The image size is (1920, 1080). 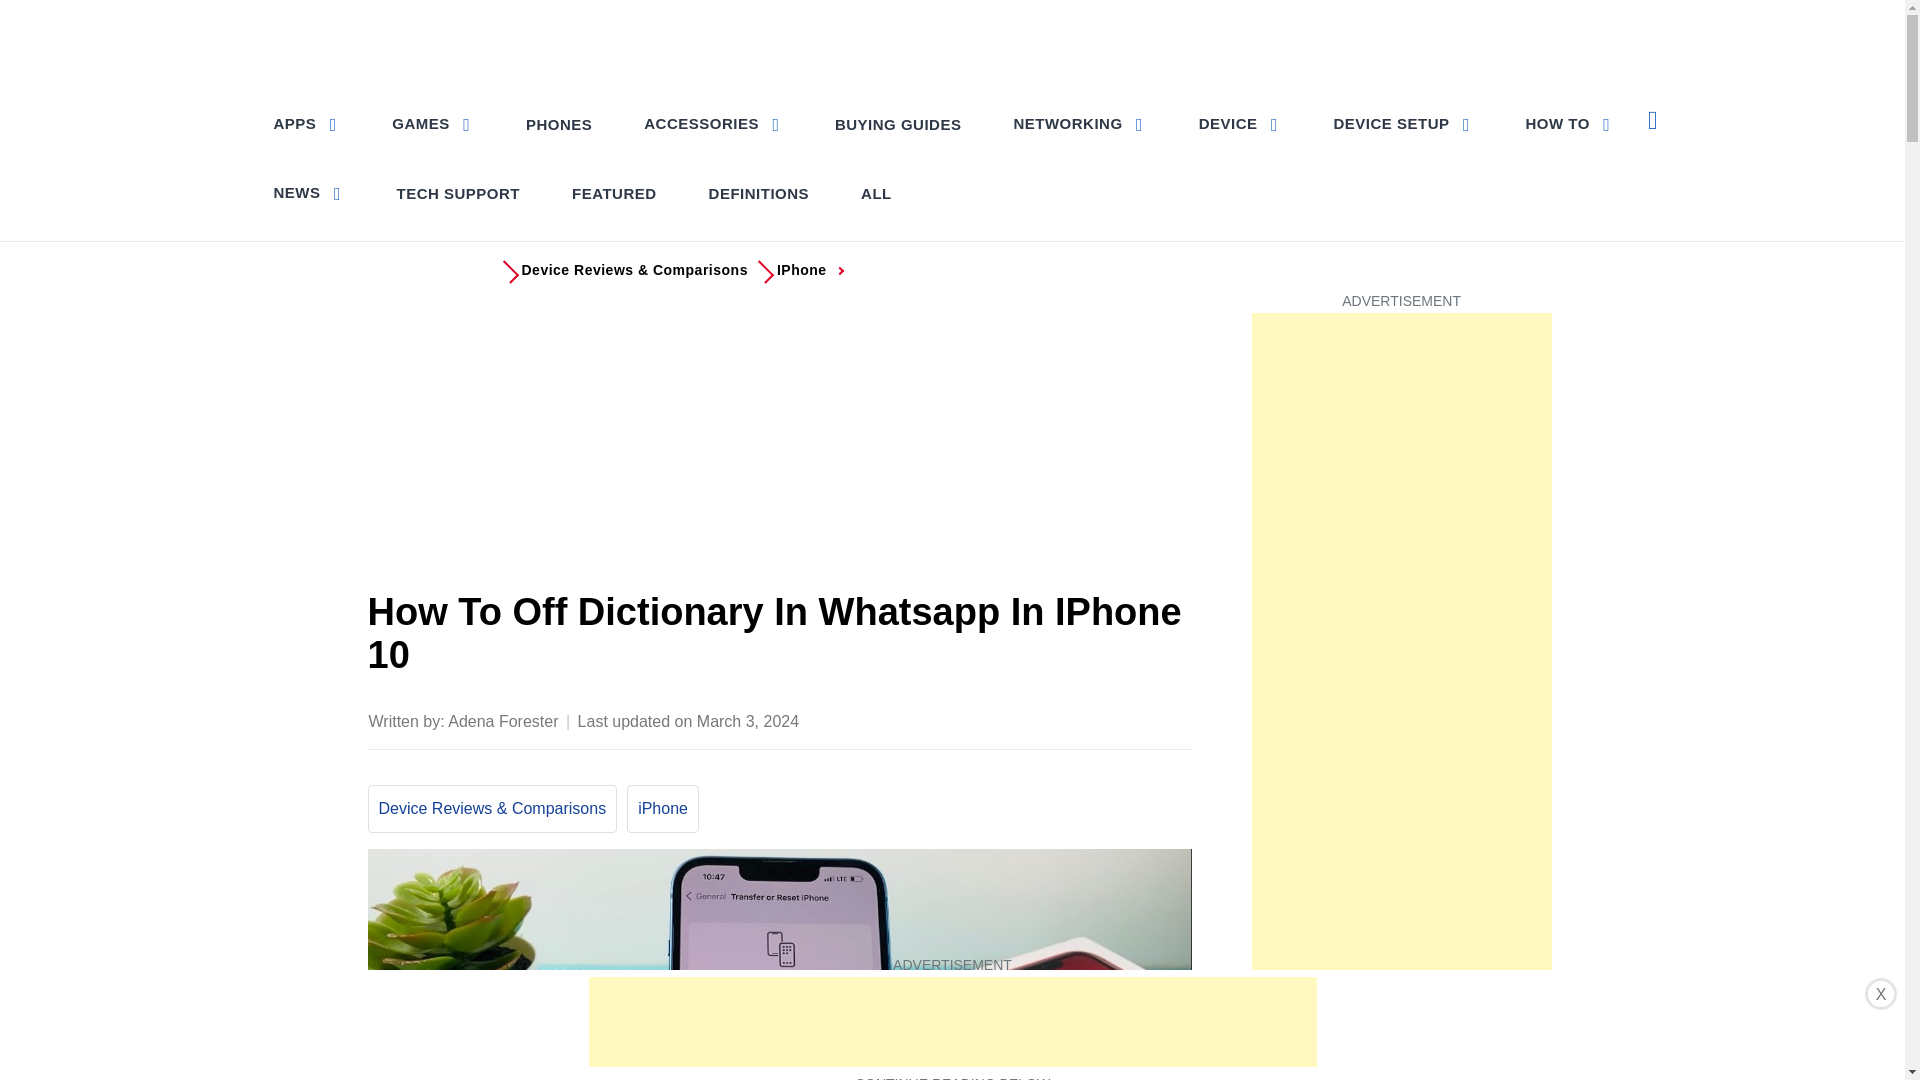 I want to click on ACCESSORIES, so click(x=712, y=122).